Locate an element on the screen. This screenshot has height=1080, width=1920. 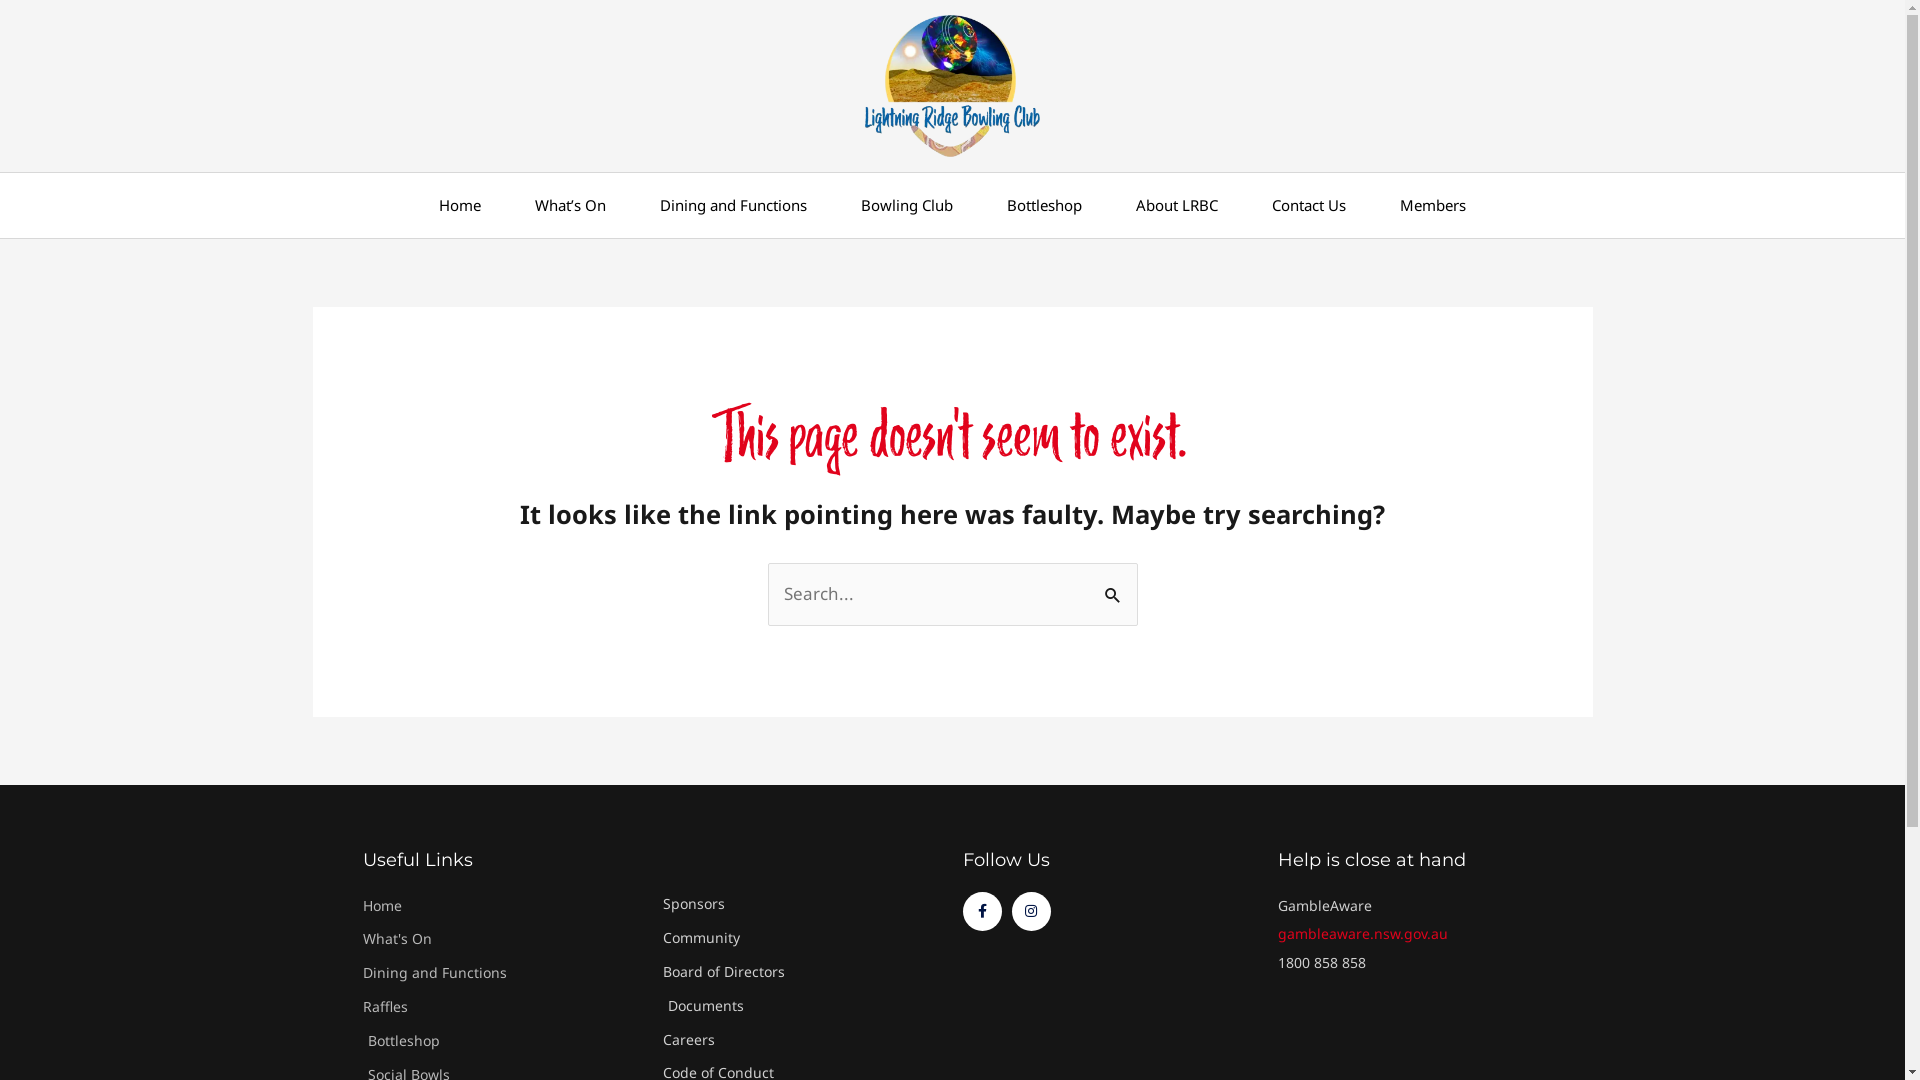
Dining and Functions is located at coordinates (734, 206).